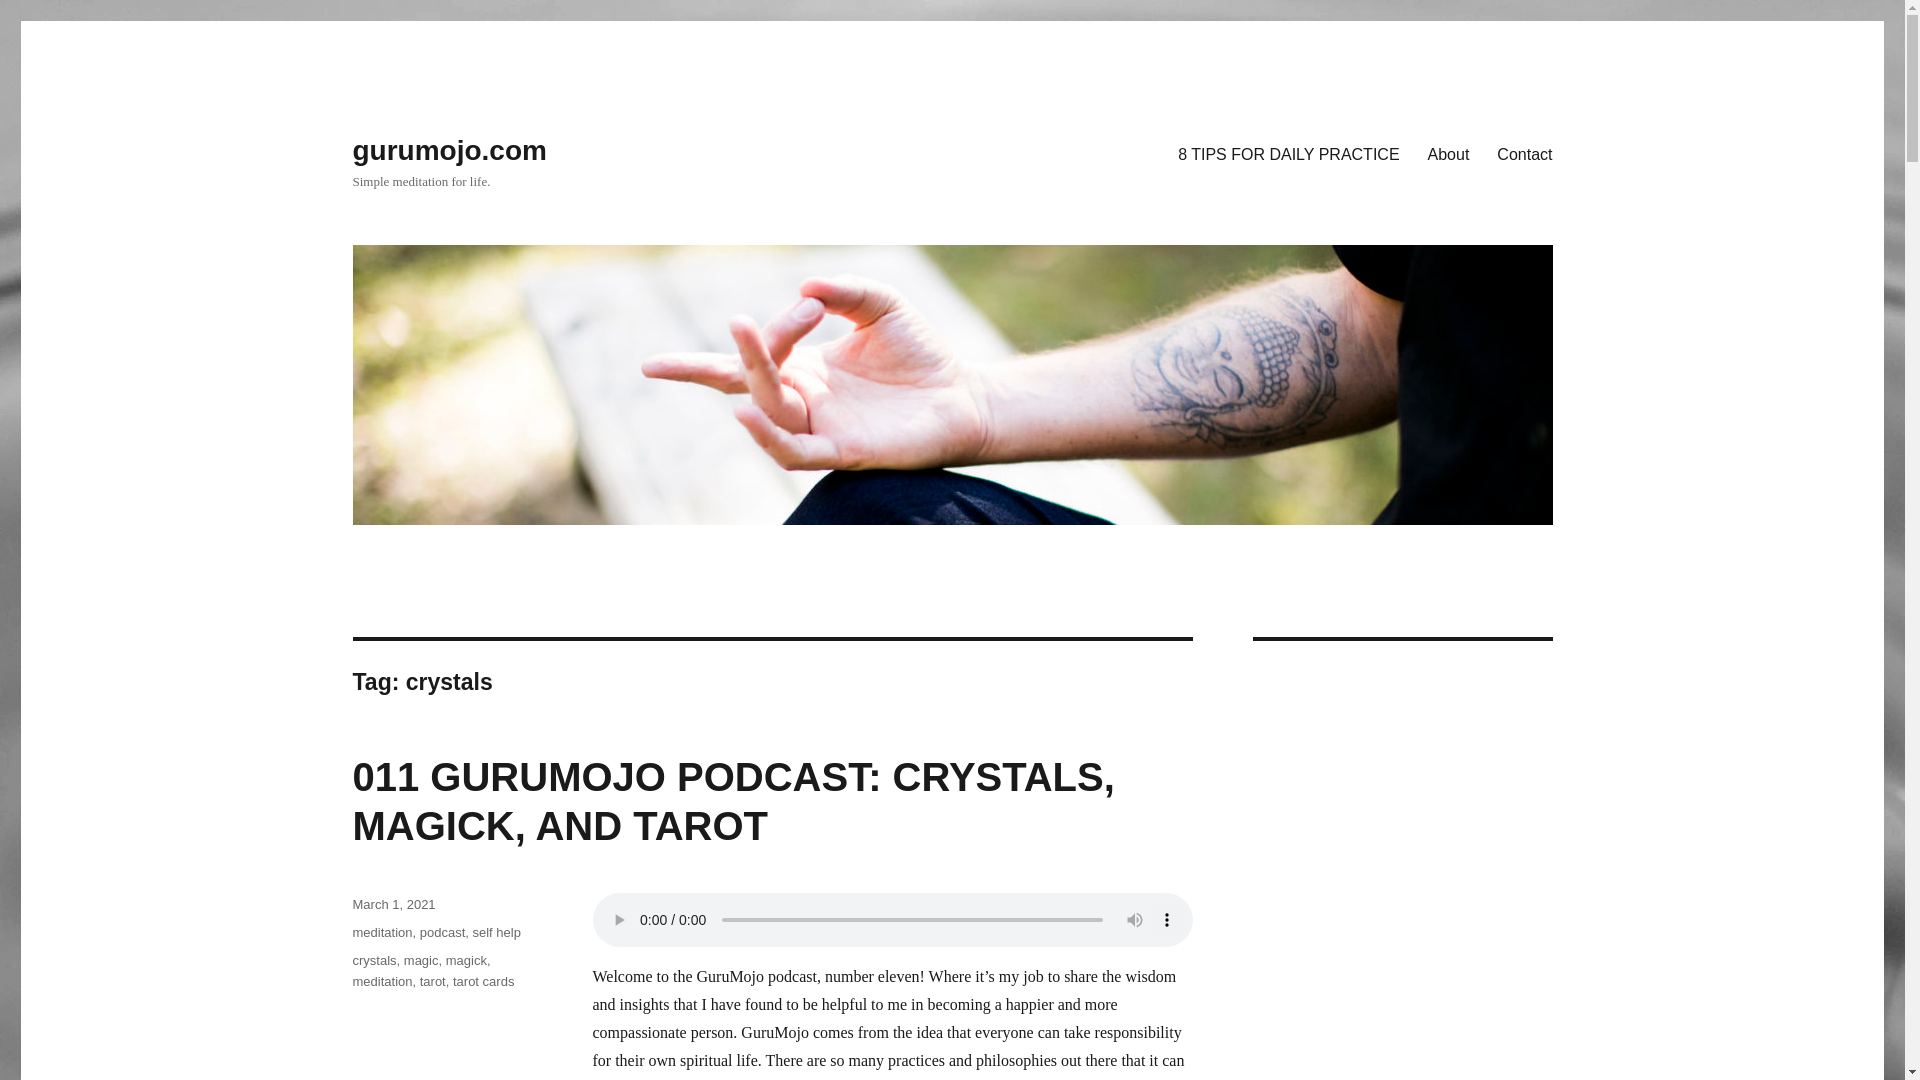 The width and height of the screenshot is (1920, 1080). Describe the element at coordinates (732, 800) in the screenshot. I see `011 GURUMOJO PODCAST: CRYSTALS, MAGICK, AND TAROT` at that location.